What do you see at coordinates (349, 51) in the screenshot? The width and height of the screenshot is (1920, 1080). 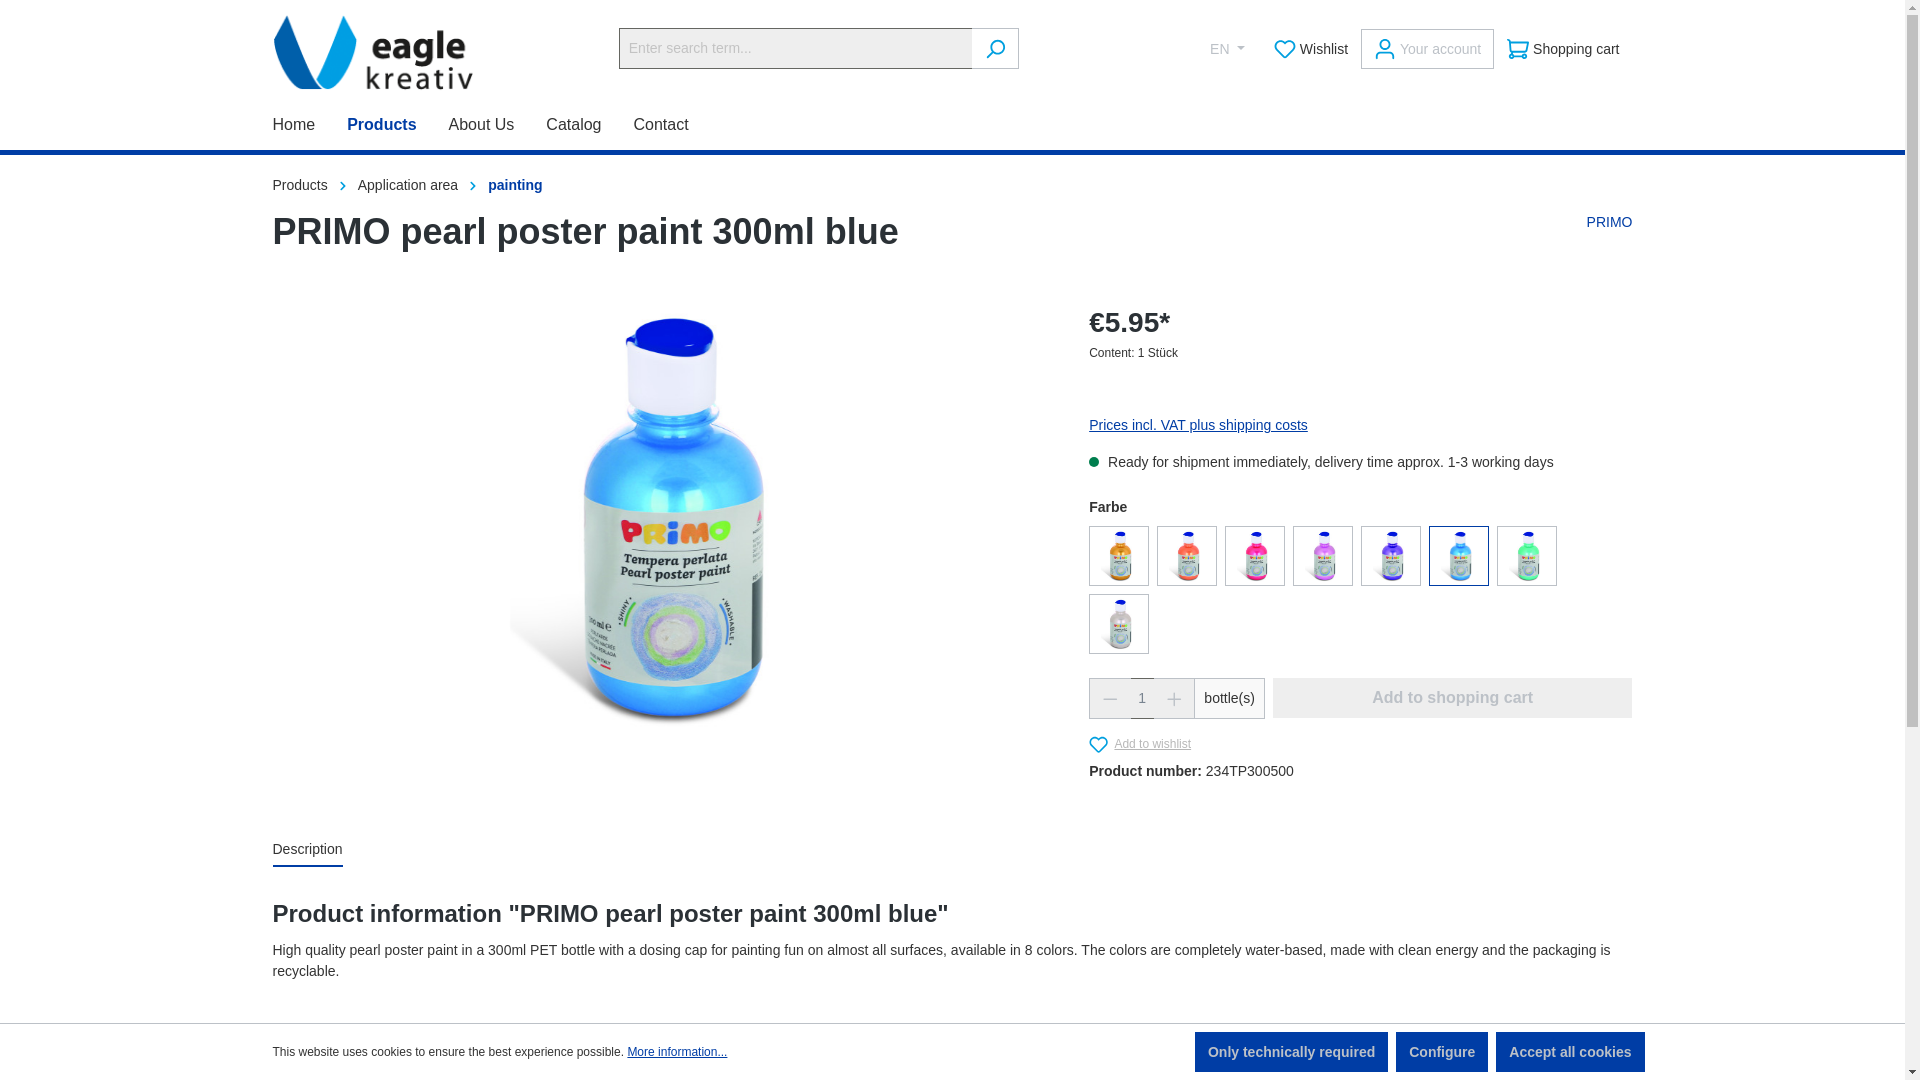 I see `Go to homepage` at bounding box center [349, 51].